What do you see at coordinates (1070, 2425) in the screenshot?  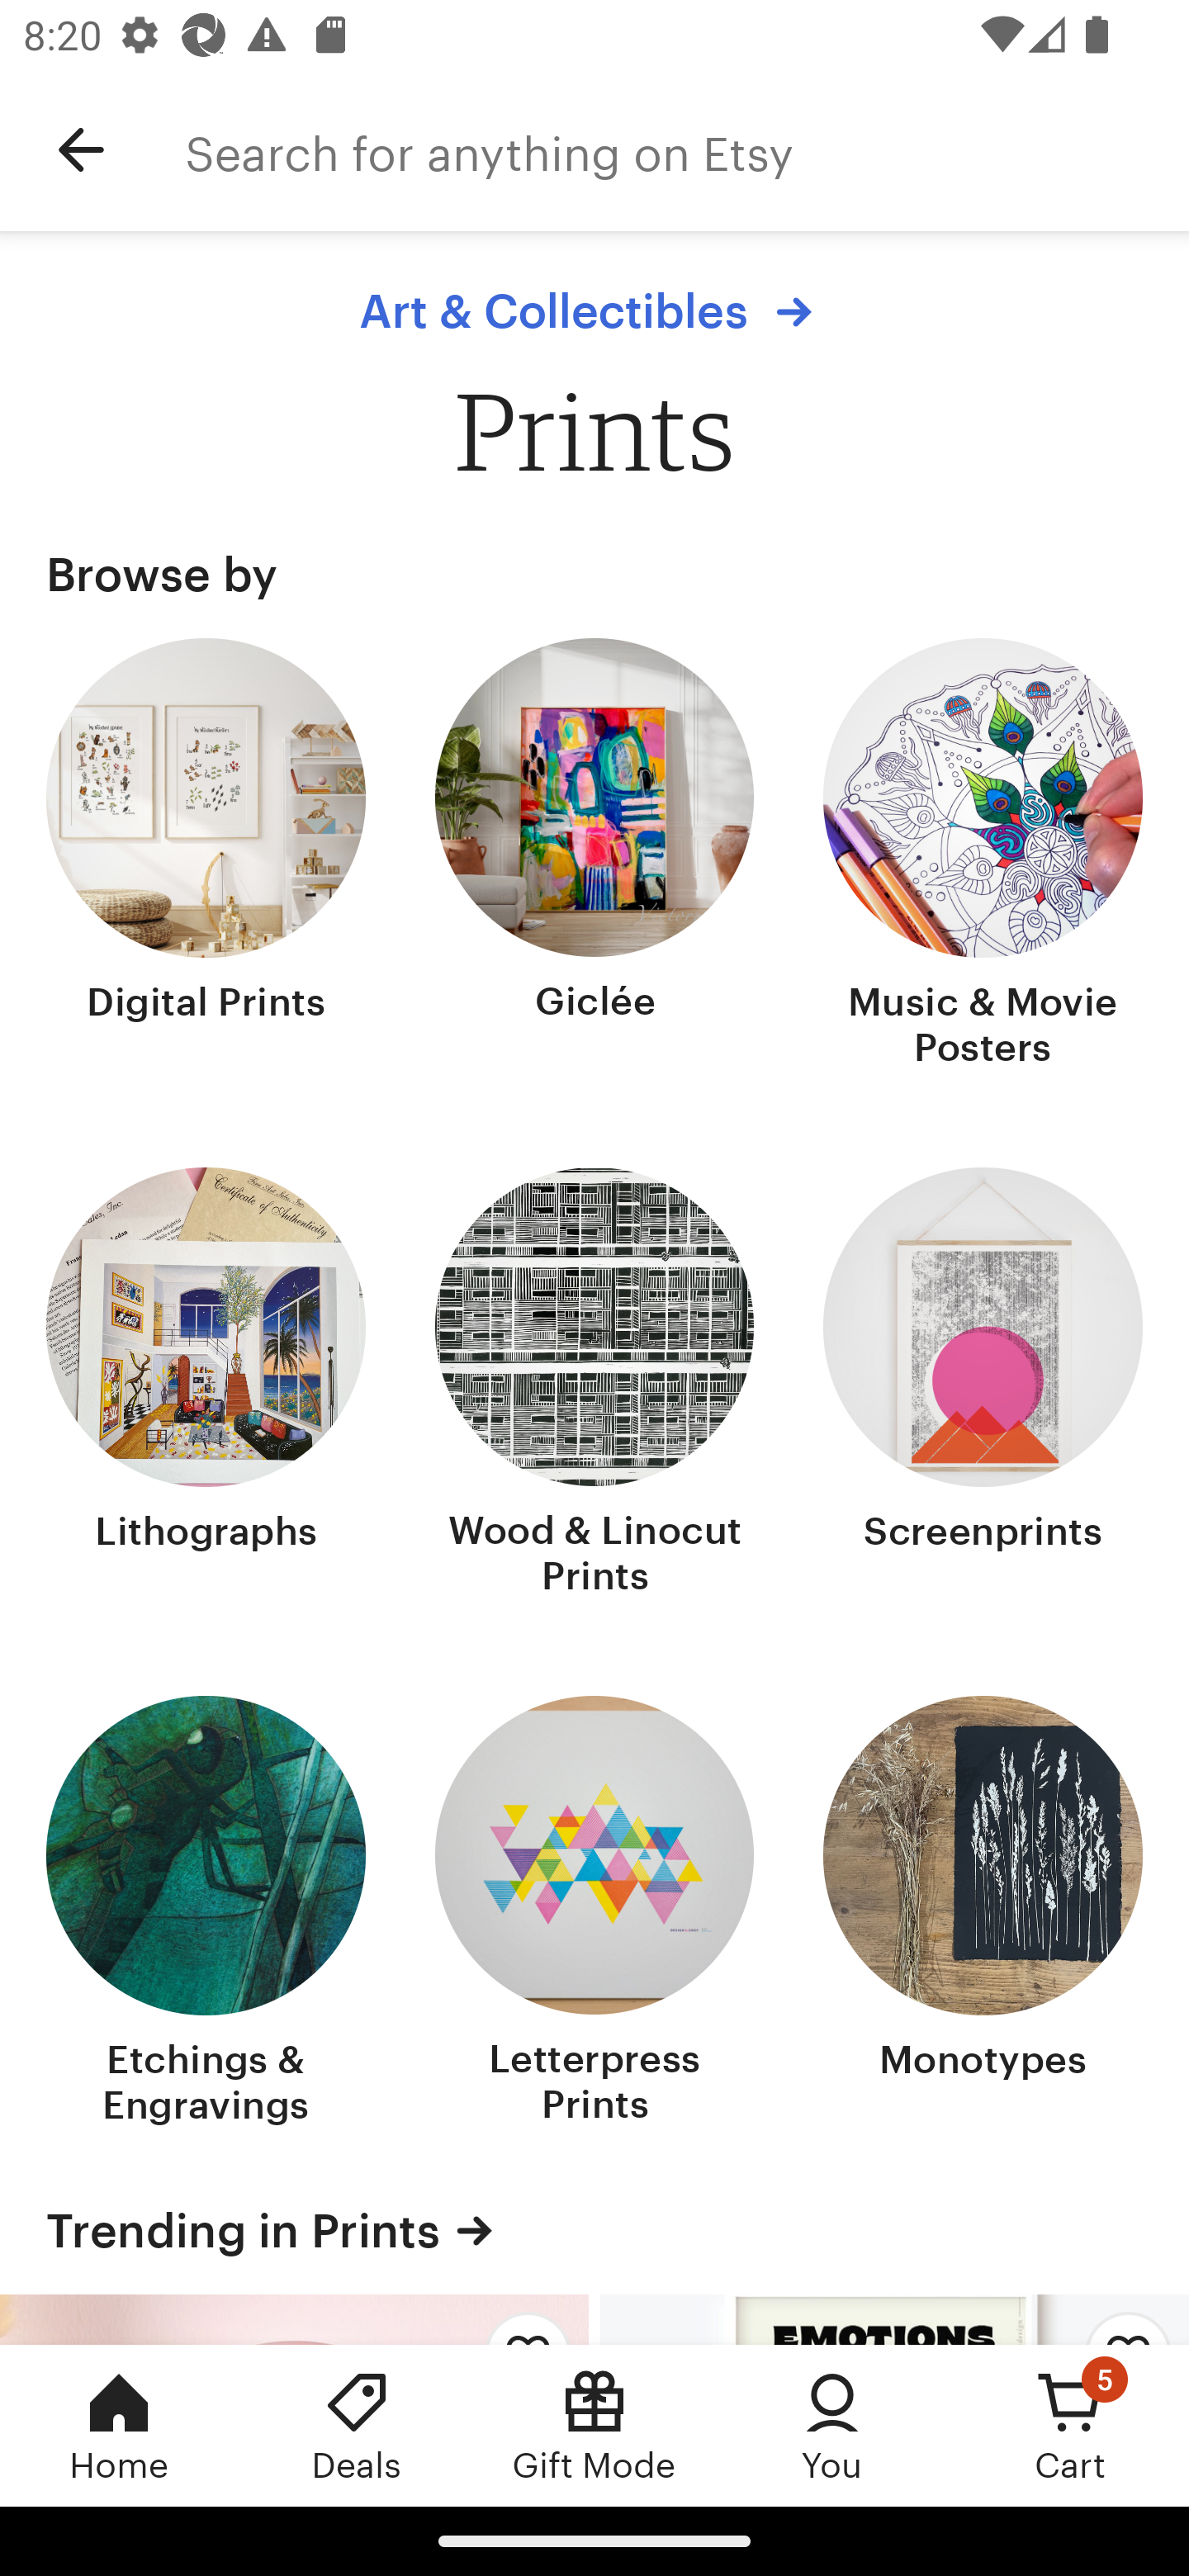 I see `Cart, 5 new notifications Cart` at bounding box center [1070, 2425].